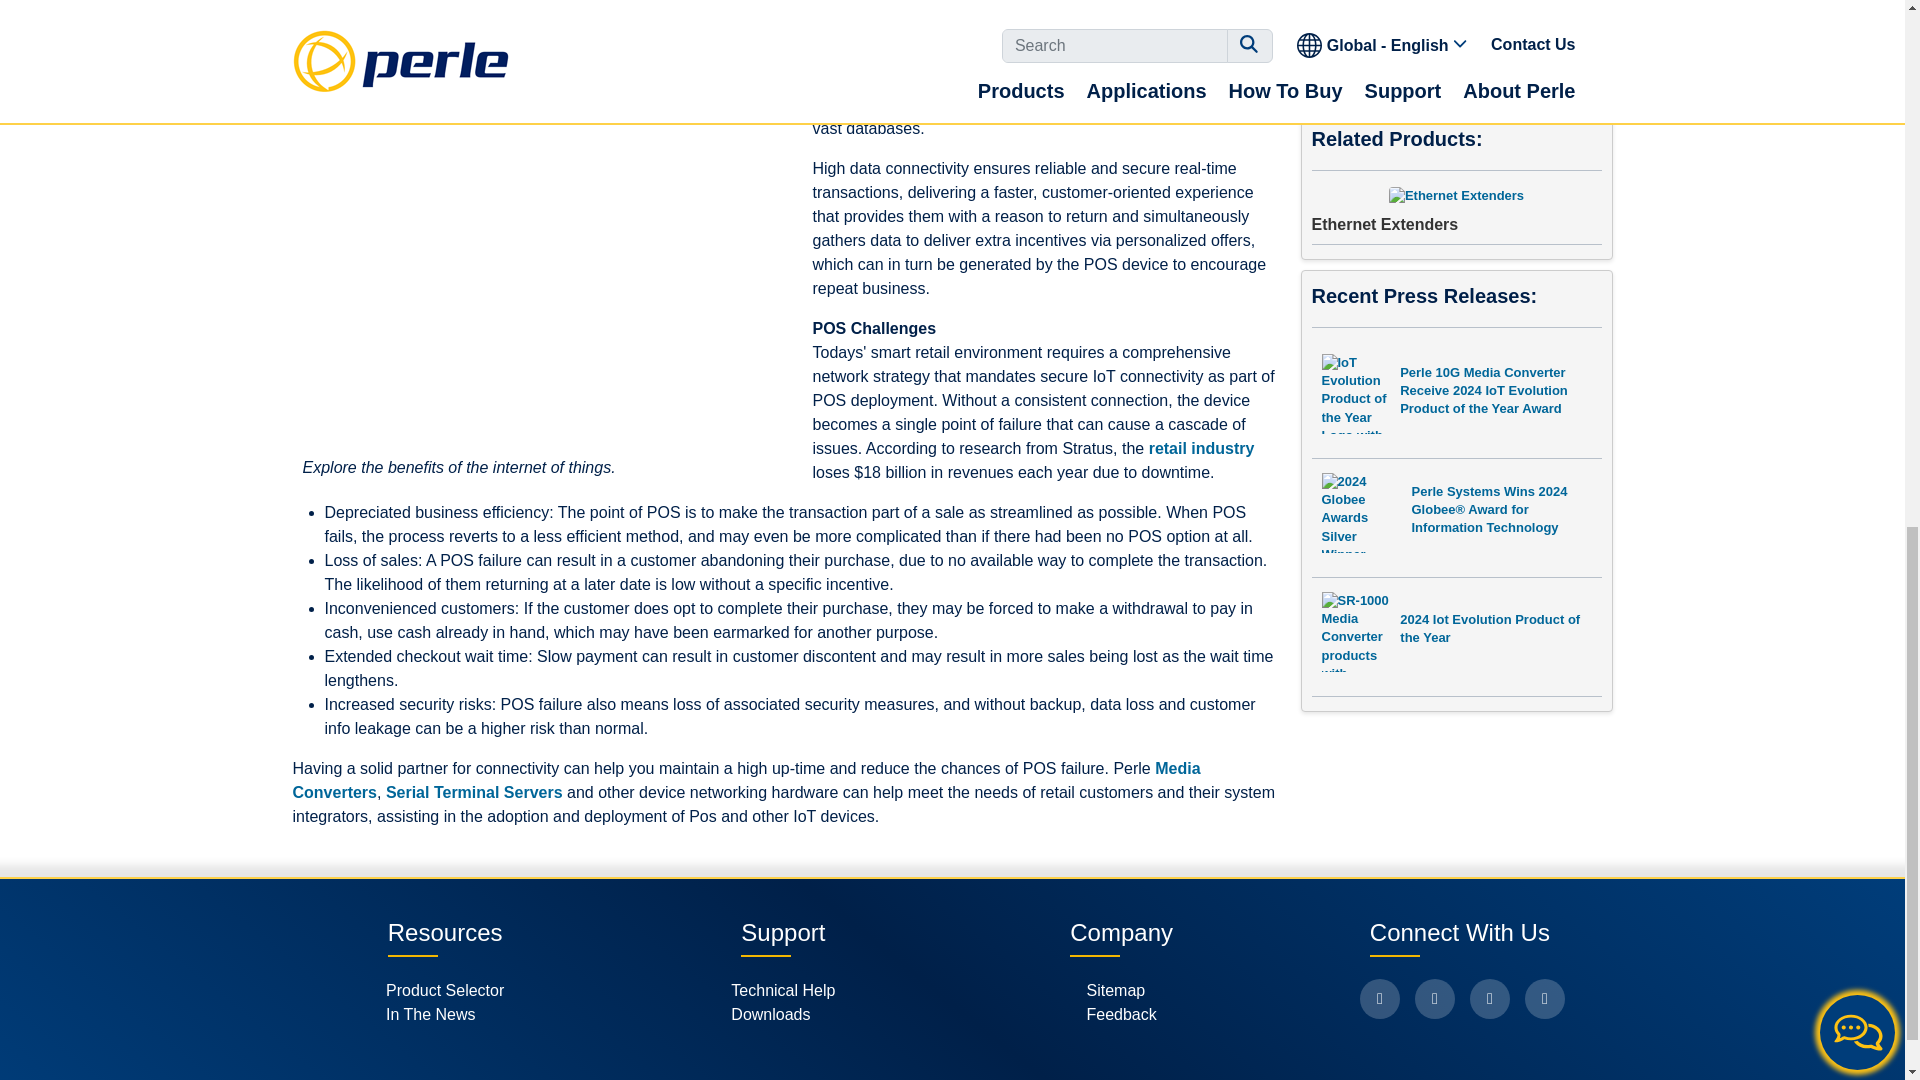  What do you see at coordinates (1435, 998) in the screenshot?
I see `twiter` at bounding box center [1435, 998].